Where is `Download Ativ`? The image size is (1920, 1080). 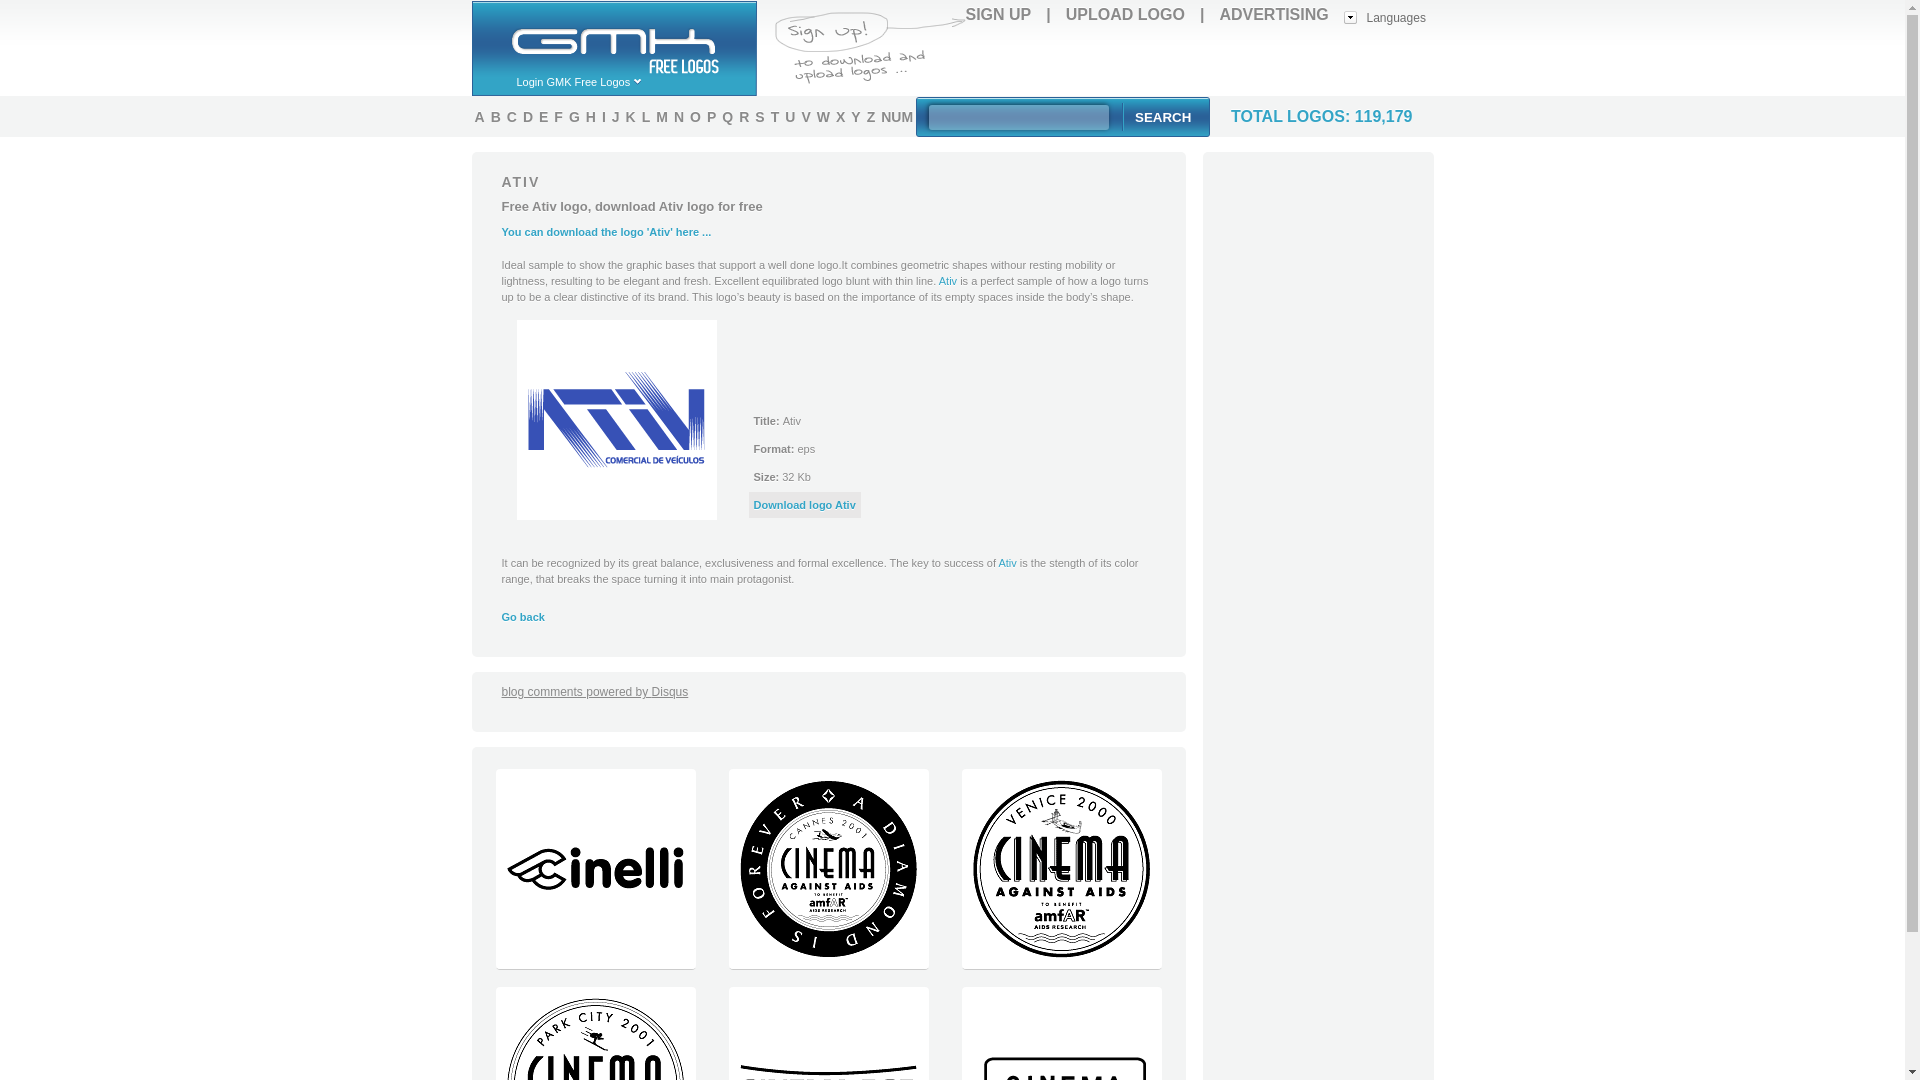
Download Ativ is located at coordinates (805, 504).